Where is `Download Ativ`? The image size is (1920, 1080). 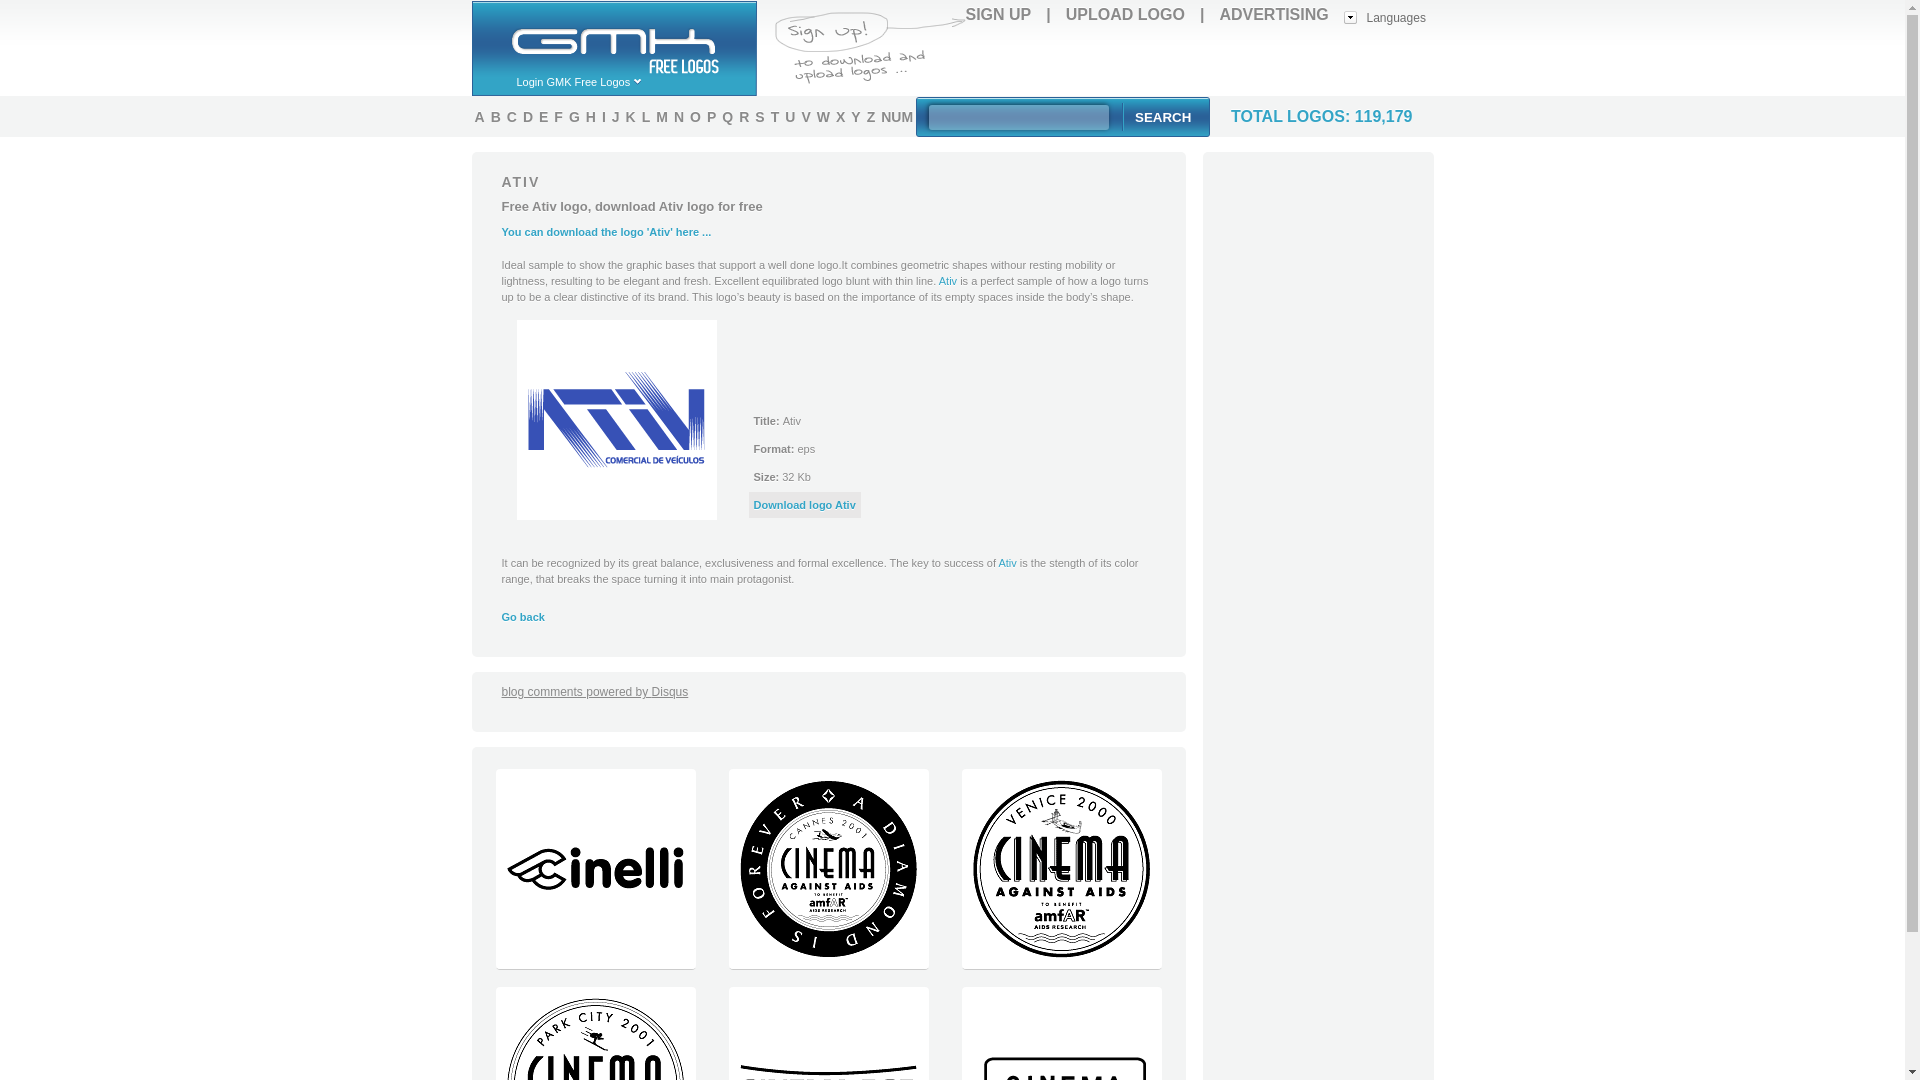
Download Ativ is located at coordinates (805, 504).